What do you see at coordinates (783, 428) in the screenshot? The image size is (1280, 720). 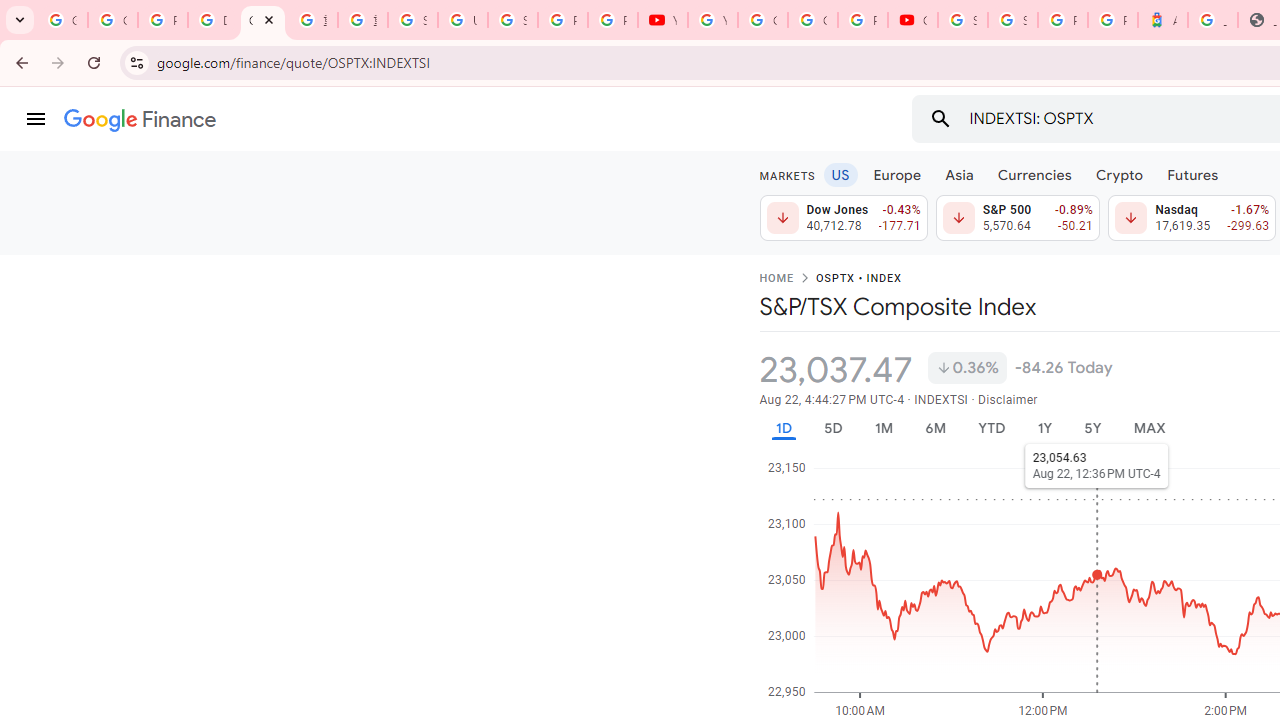 I see `1D` at bounding box center [783, 428].